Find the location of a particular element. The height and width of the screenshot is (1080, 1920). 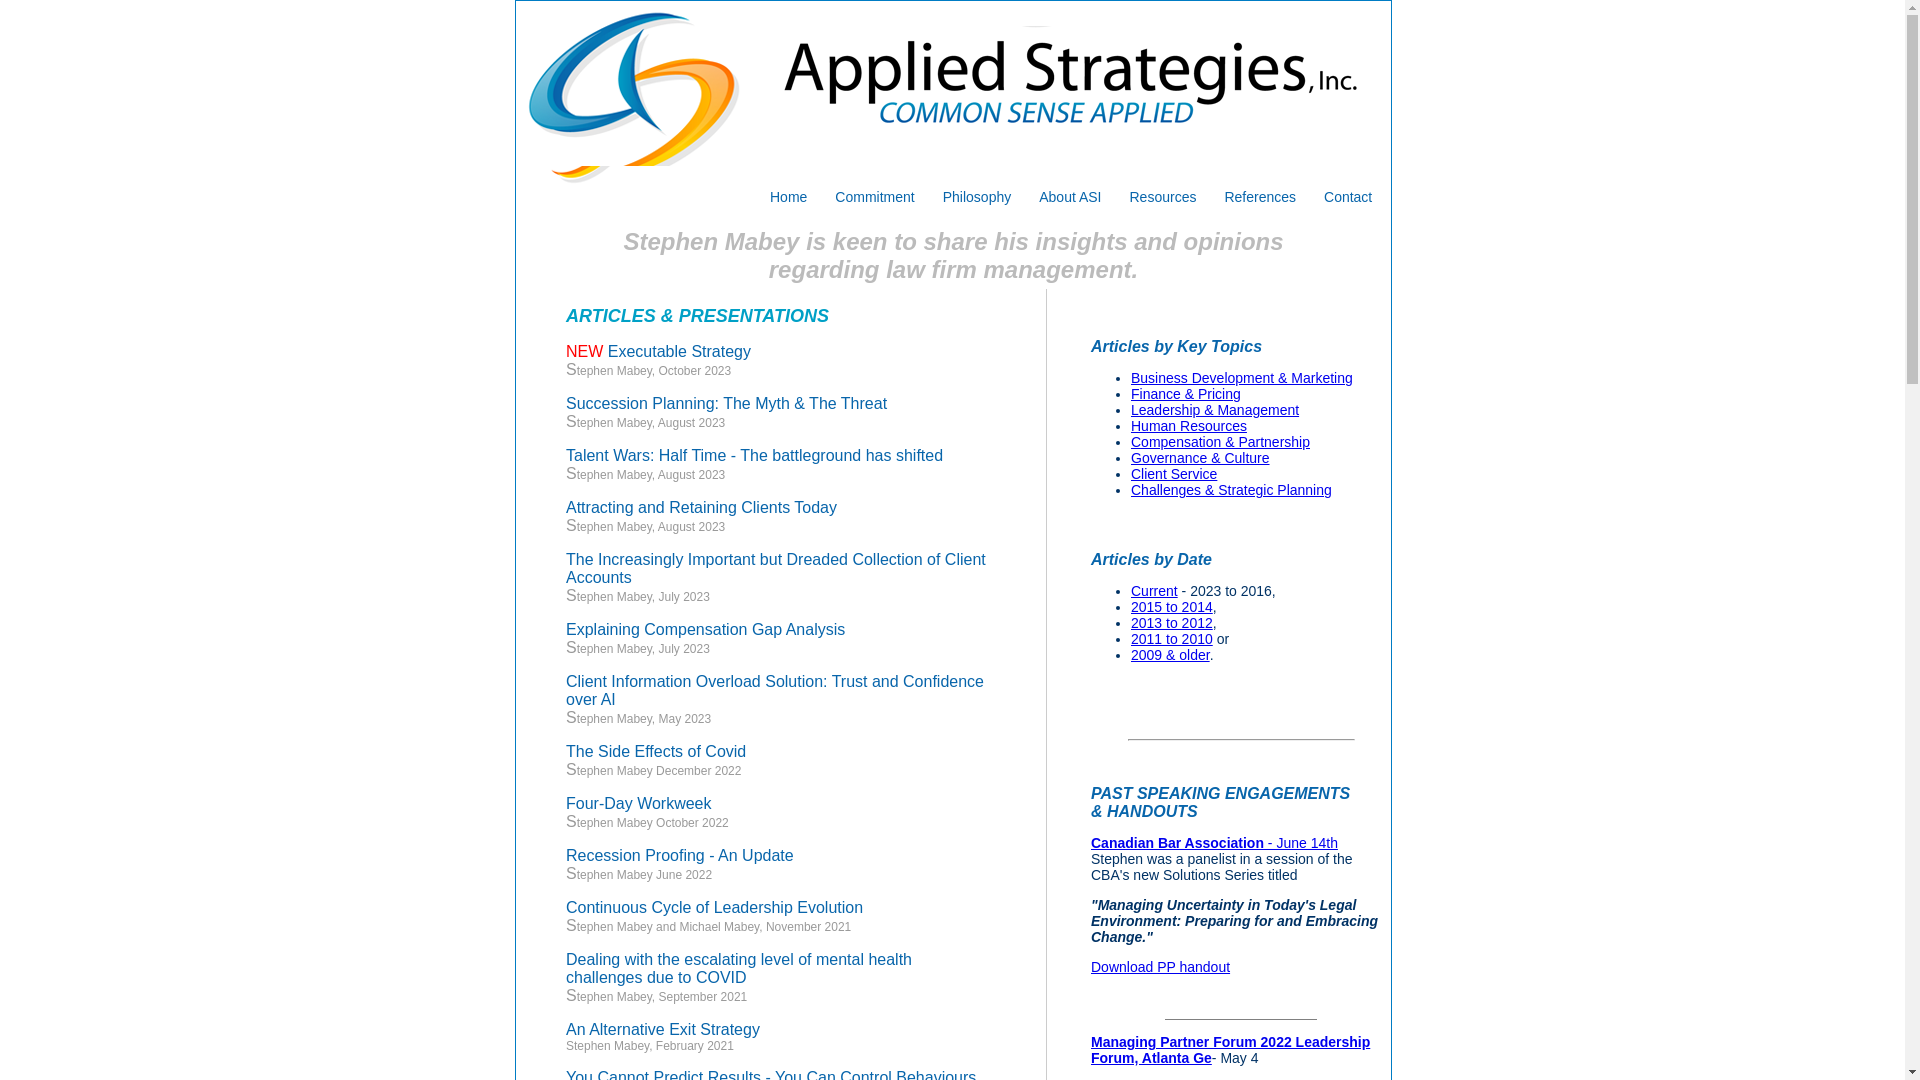

Current is located at coordinates (1154, 591).